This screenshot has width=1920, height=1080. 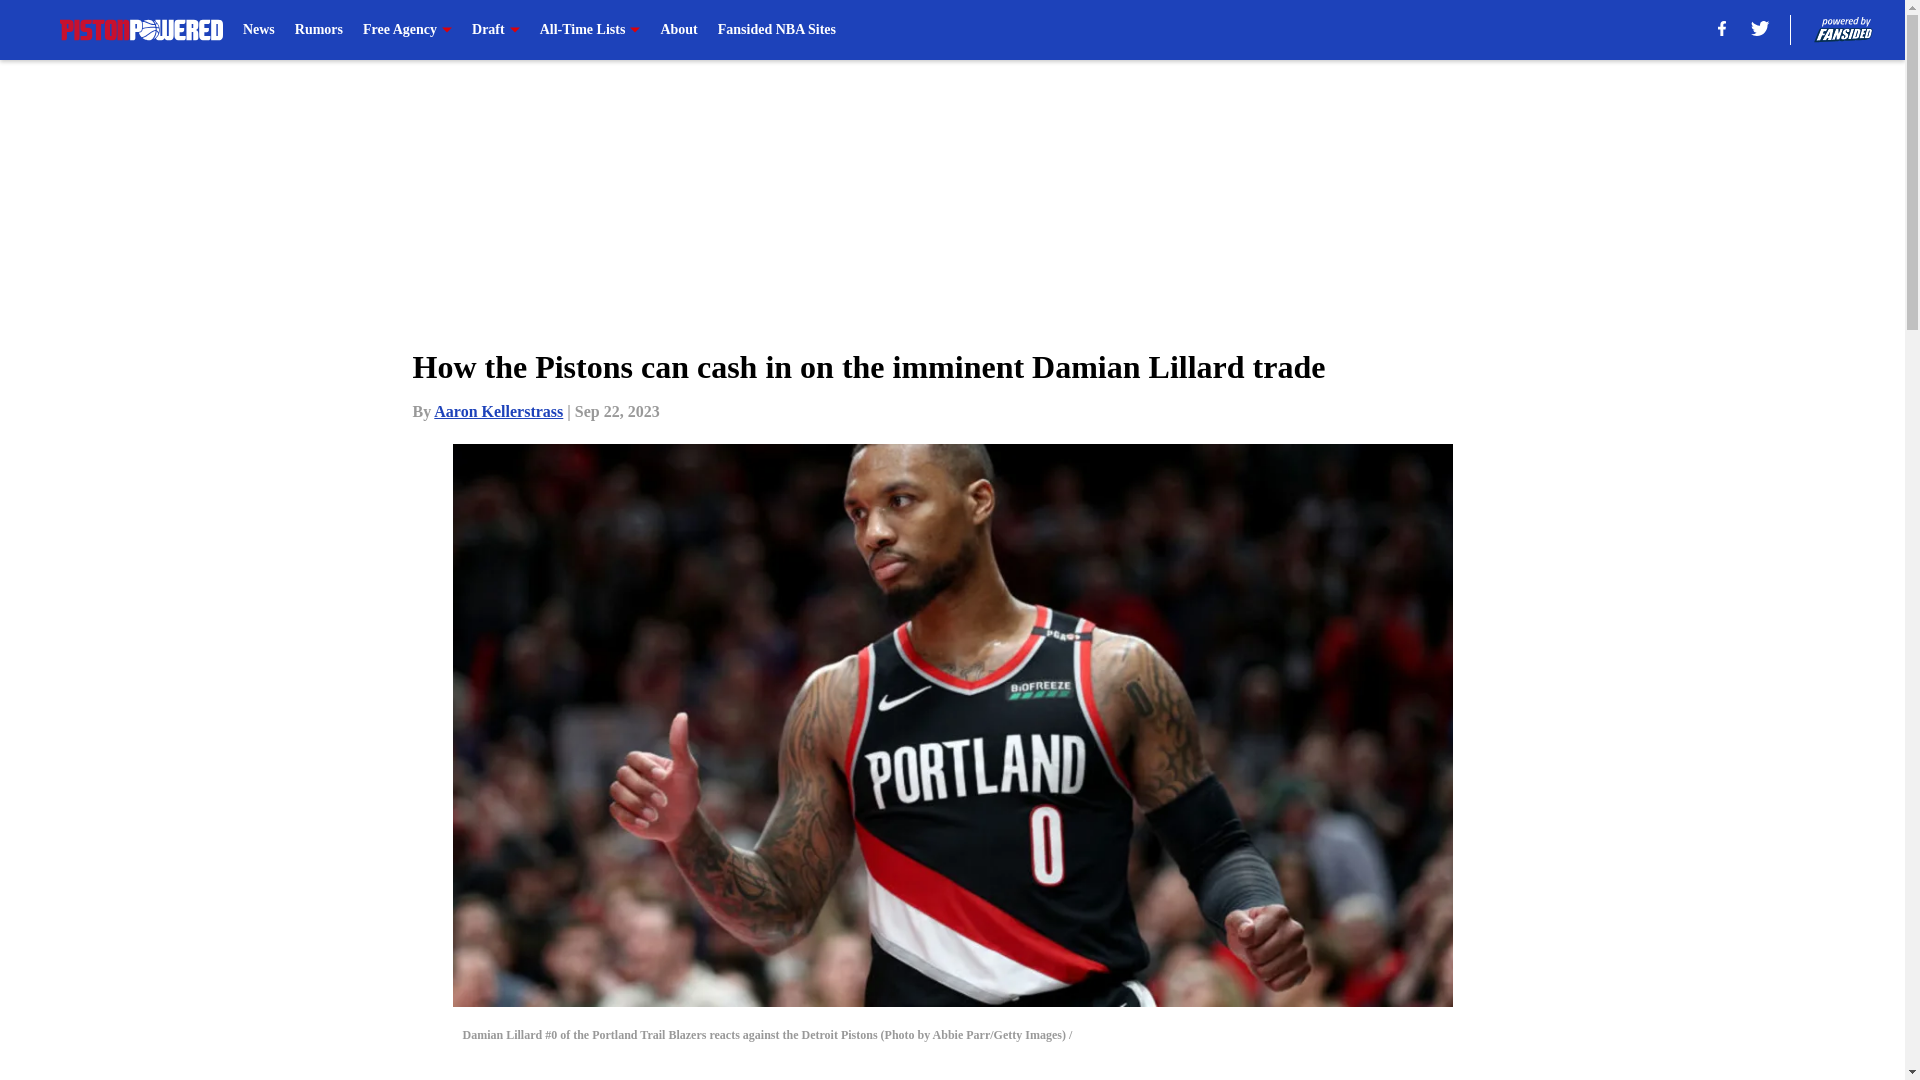 I want to click on Rumors, so click(x=319, y=30).